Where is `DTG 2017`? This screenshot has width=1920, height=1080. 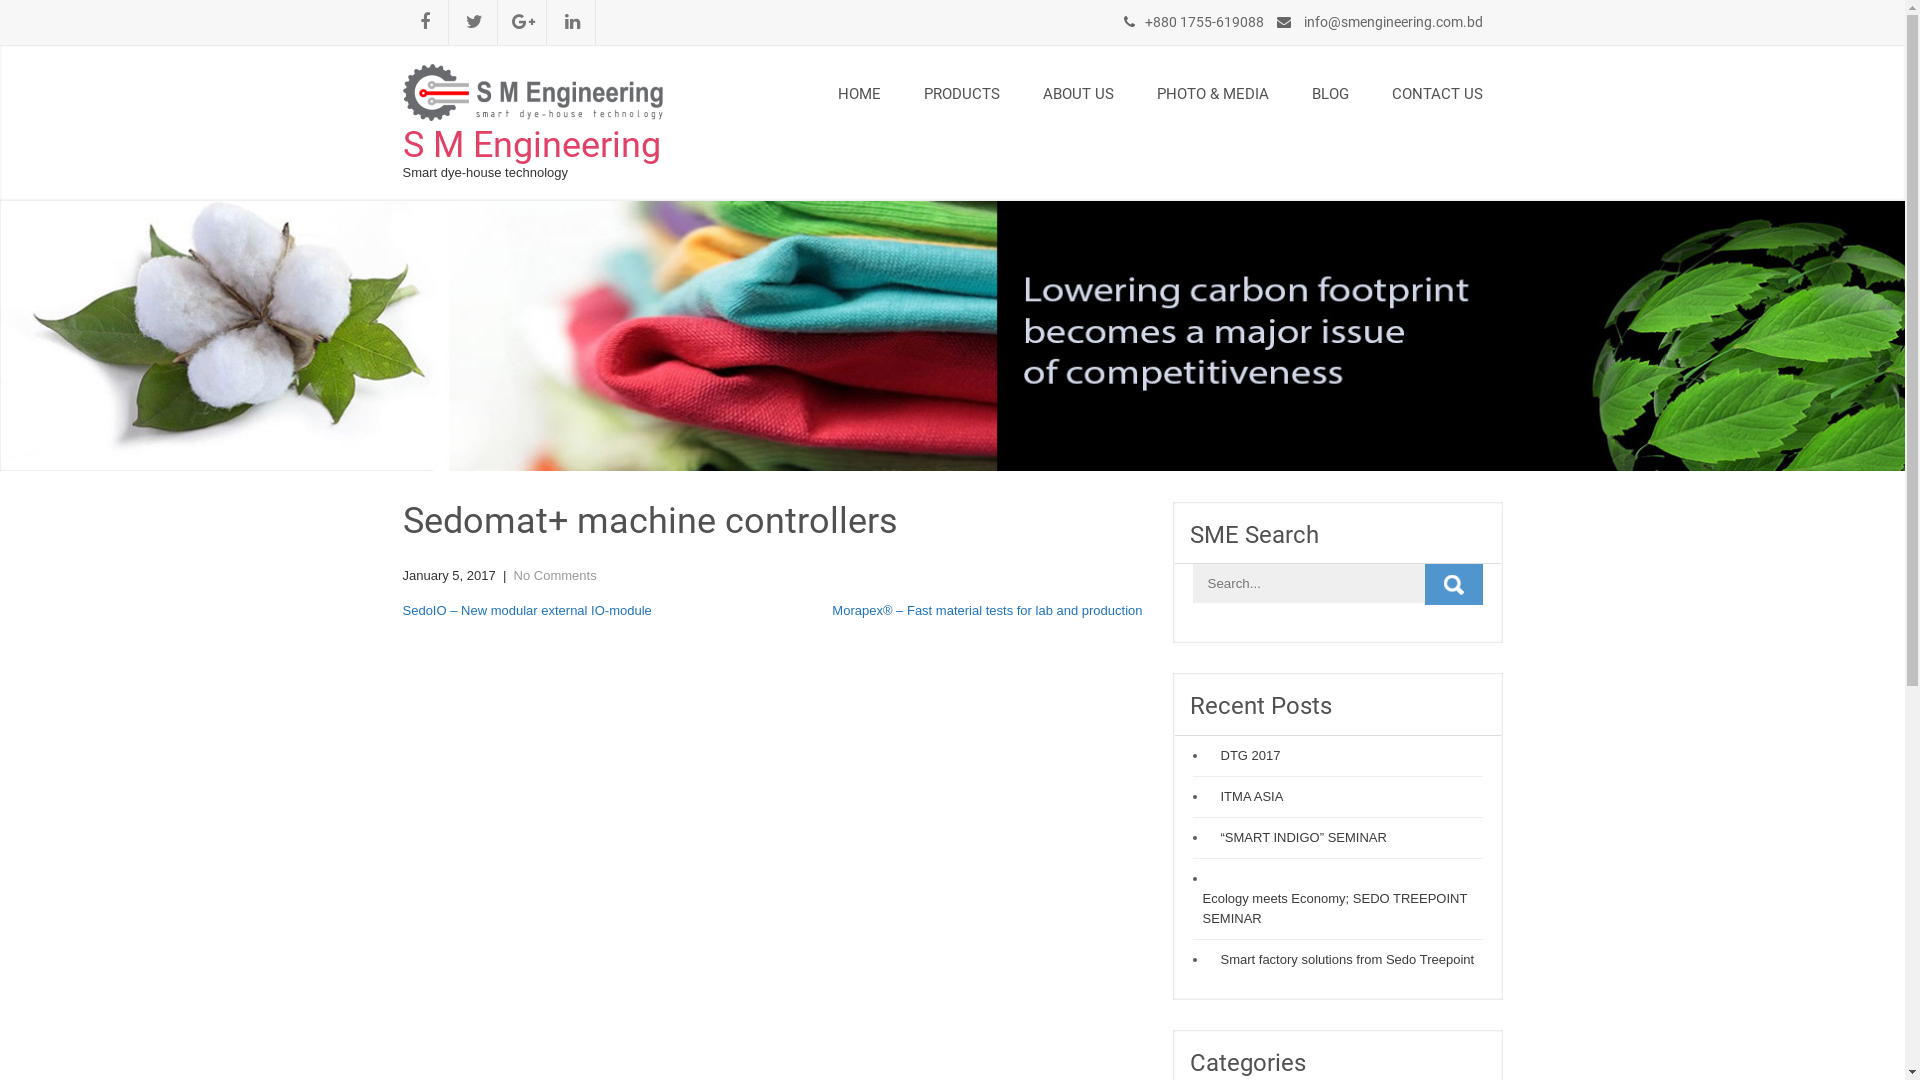
DTG 2017 is located at coordinates (1245, 756).